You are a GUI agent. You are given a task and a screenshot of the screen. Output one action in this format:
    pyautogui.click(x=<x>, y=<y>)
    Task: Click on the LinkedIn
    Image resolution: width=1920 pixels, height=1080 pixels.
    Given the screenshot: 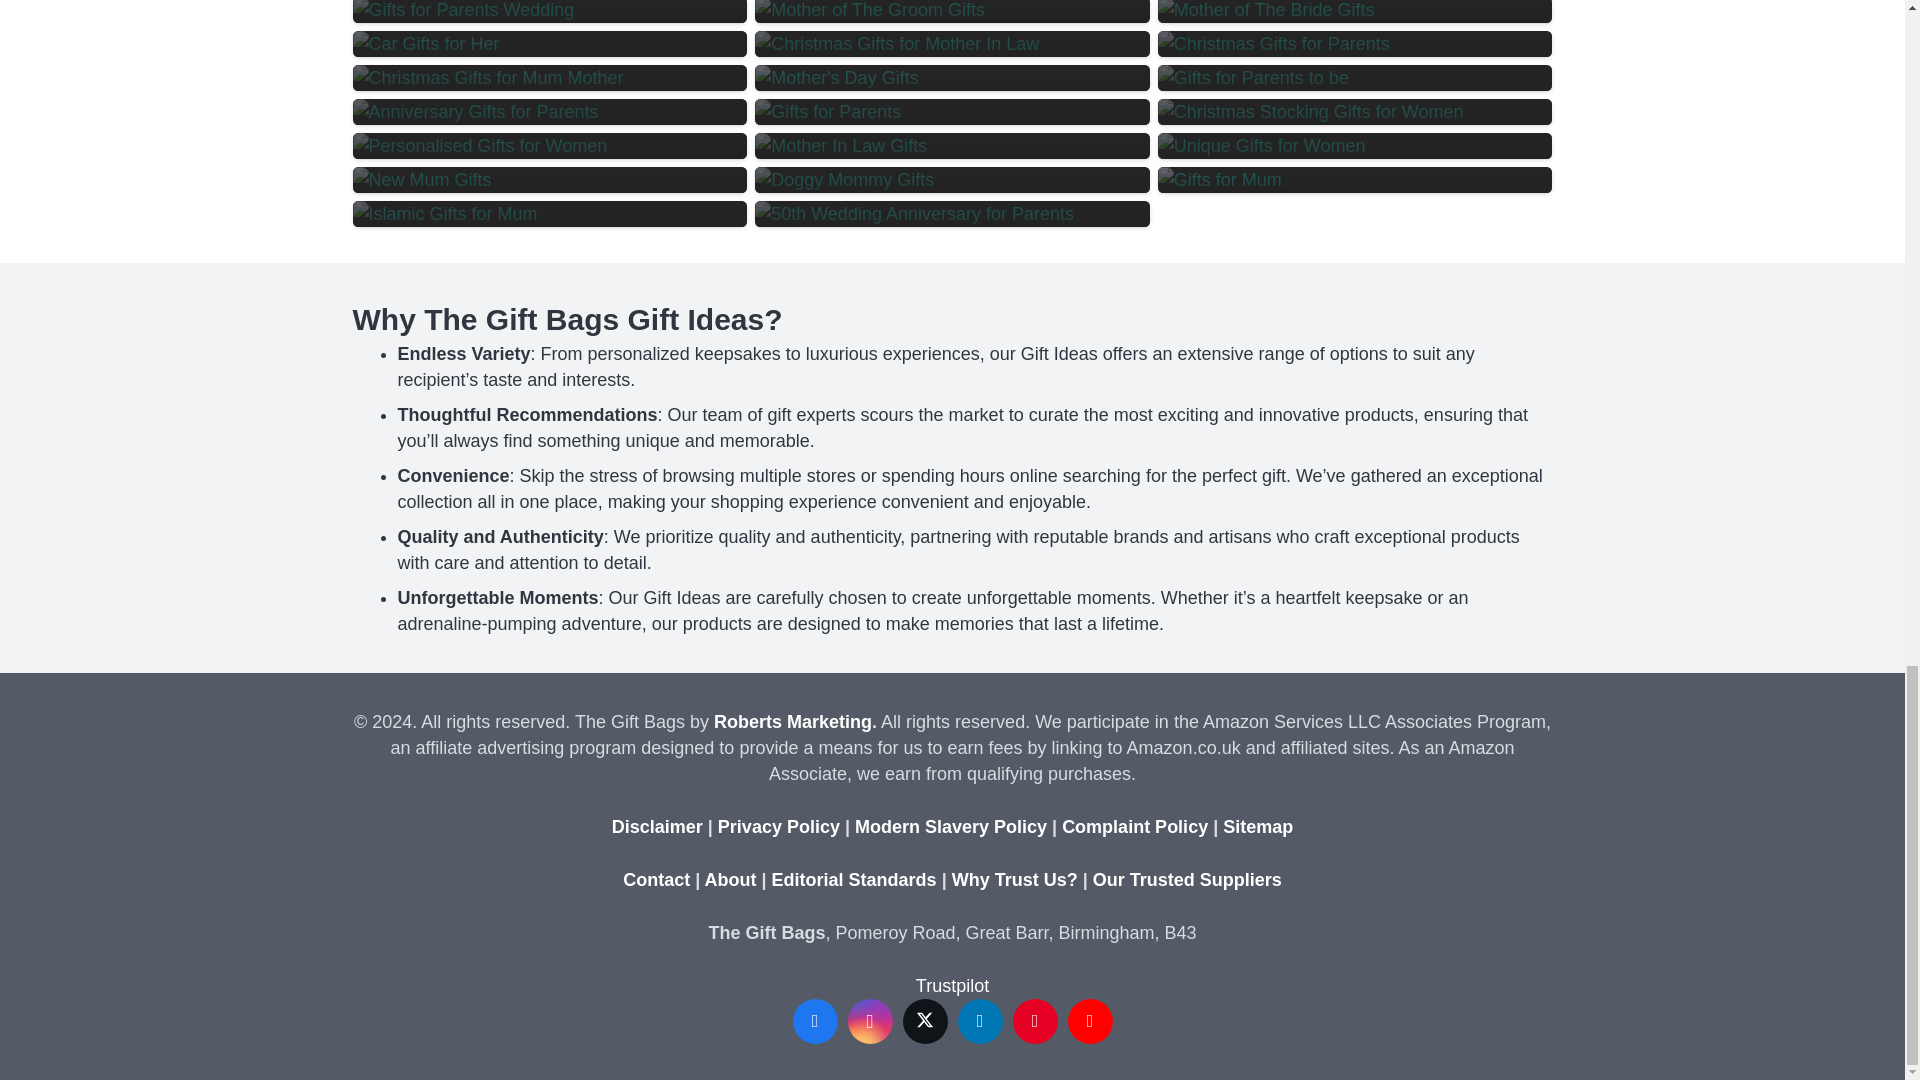 What is the action you would take?
    pyautogui.click(x=980, y=1022)
    